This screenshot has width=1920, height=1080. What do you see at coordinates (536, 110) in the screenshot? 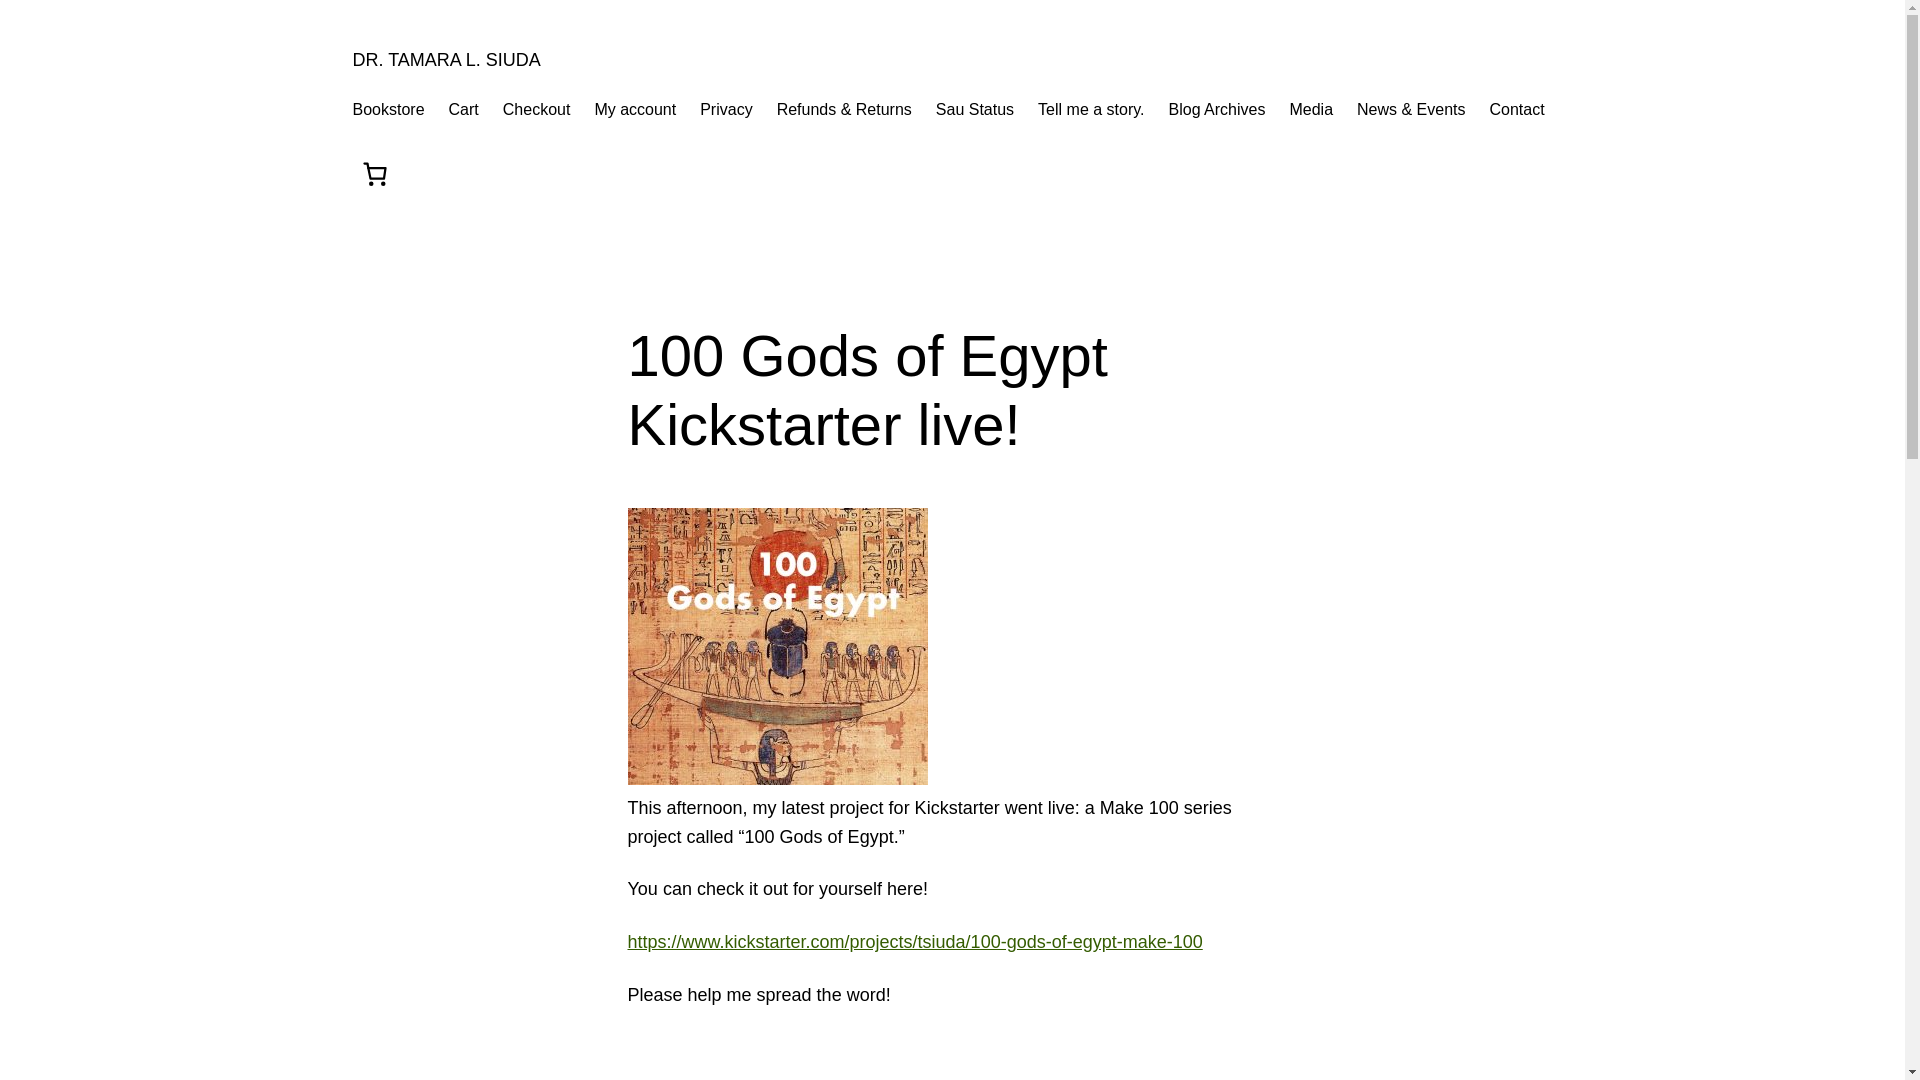
I see `Checkout` at bounding box center [536, 110].